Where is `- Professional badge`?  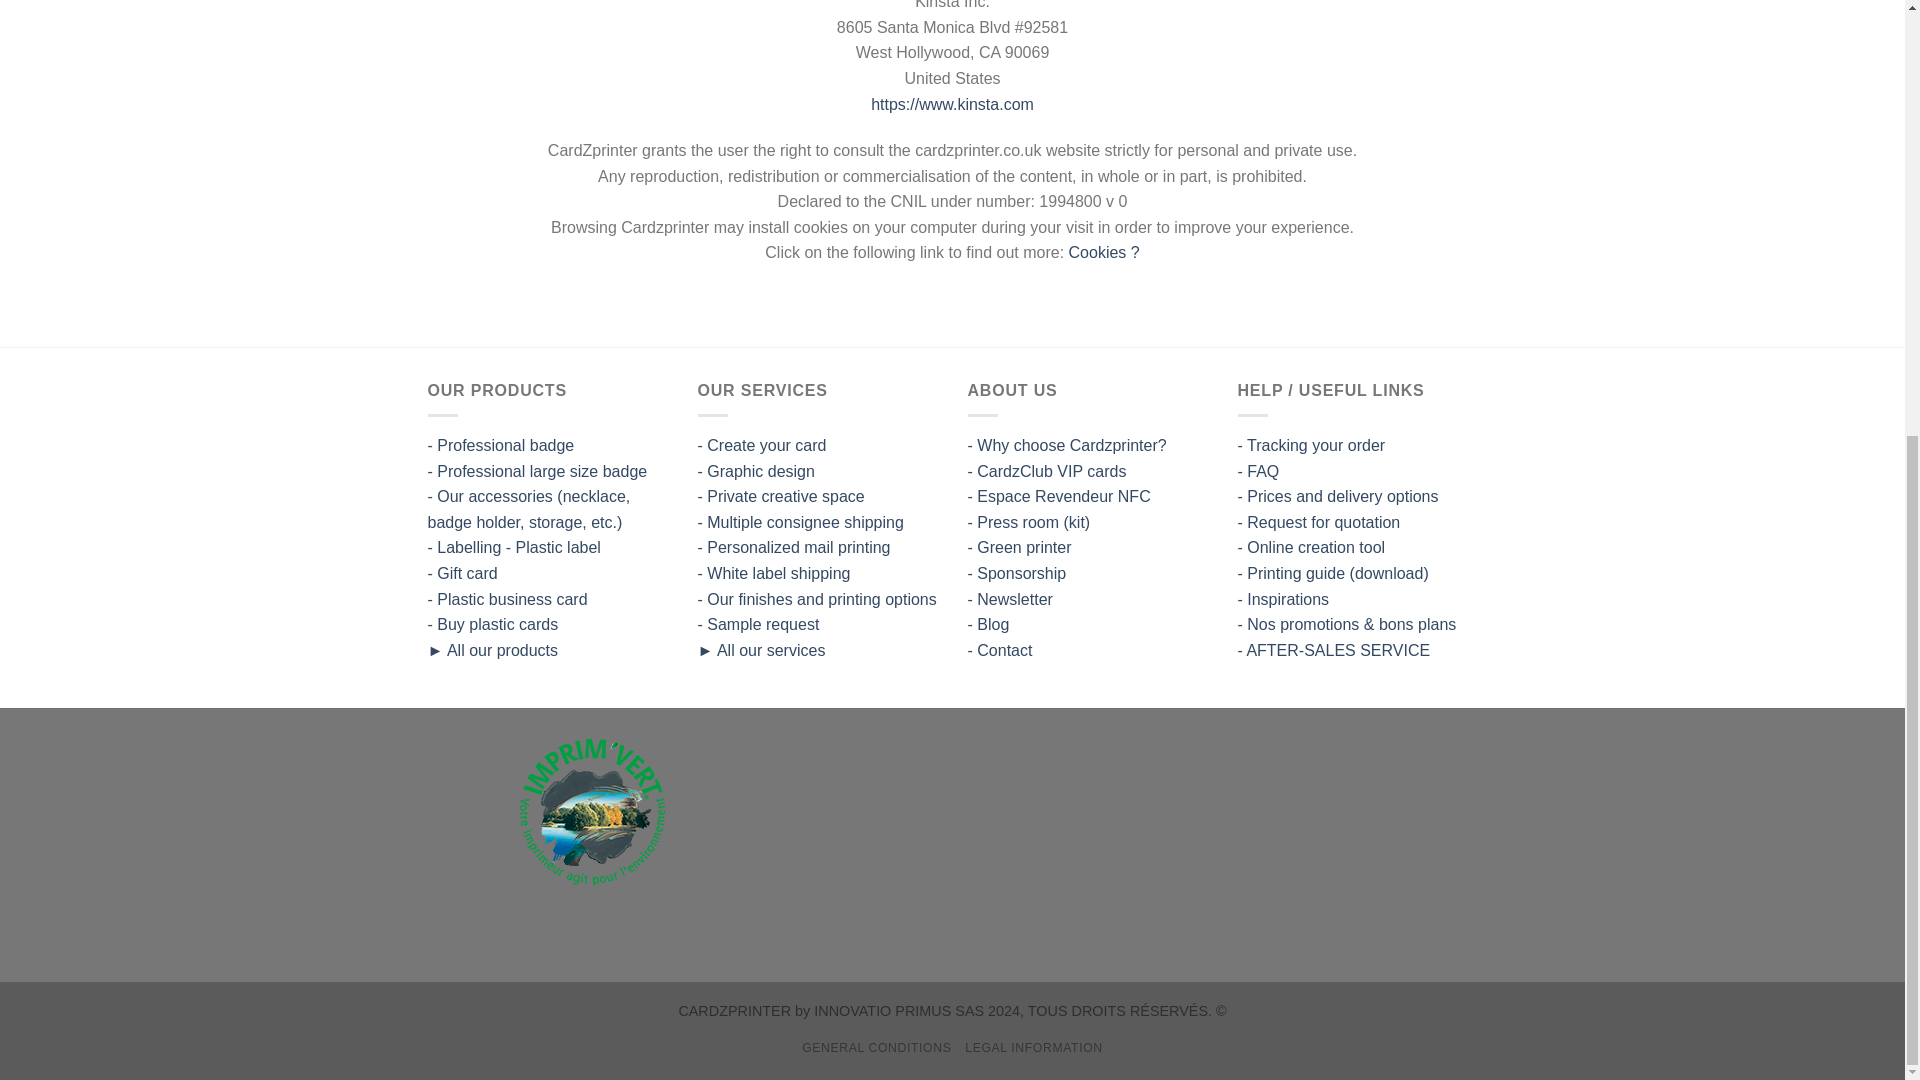 - Professional badge is located at coordinates (501, 445).